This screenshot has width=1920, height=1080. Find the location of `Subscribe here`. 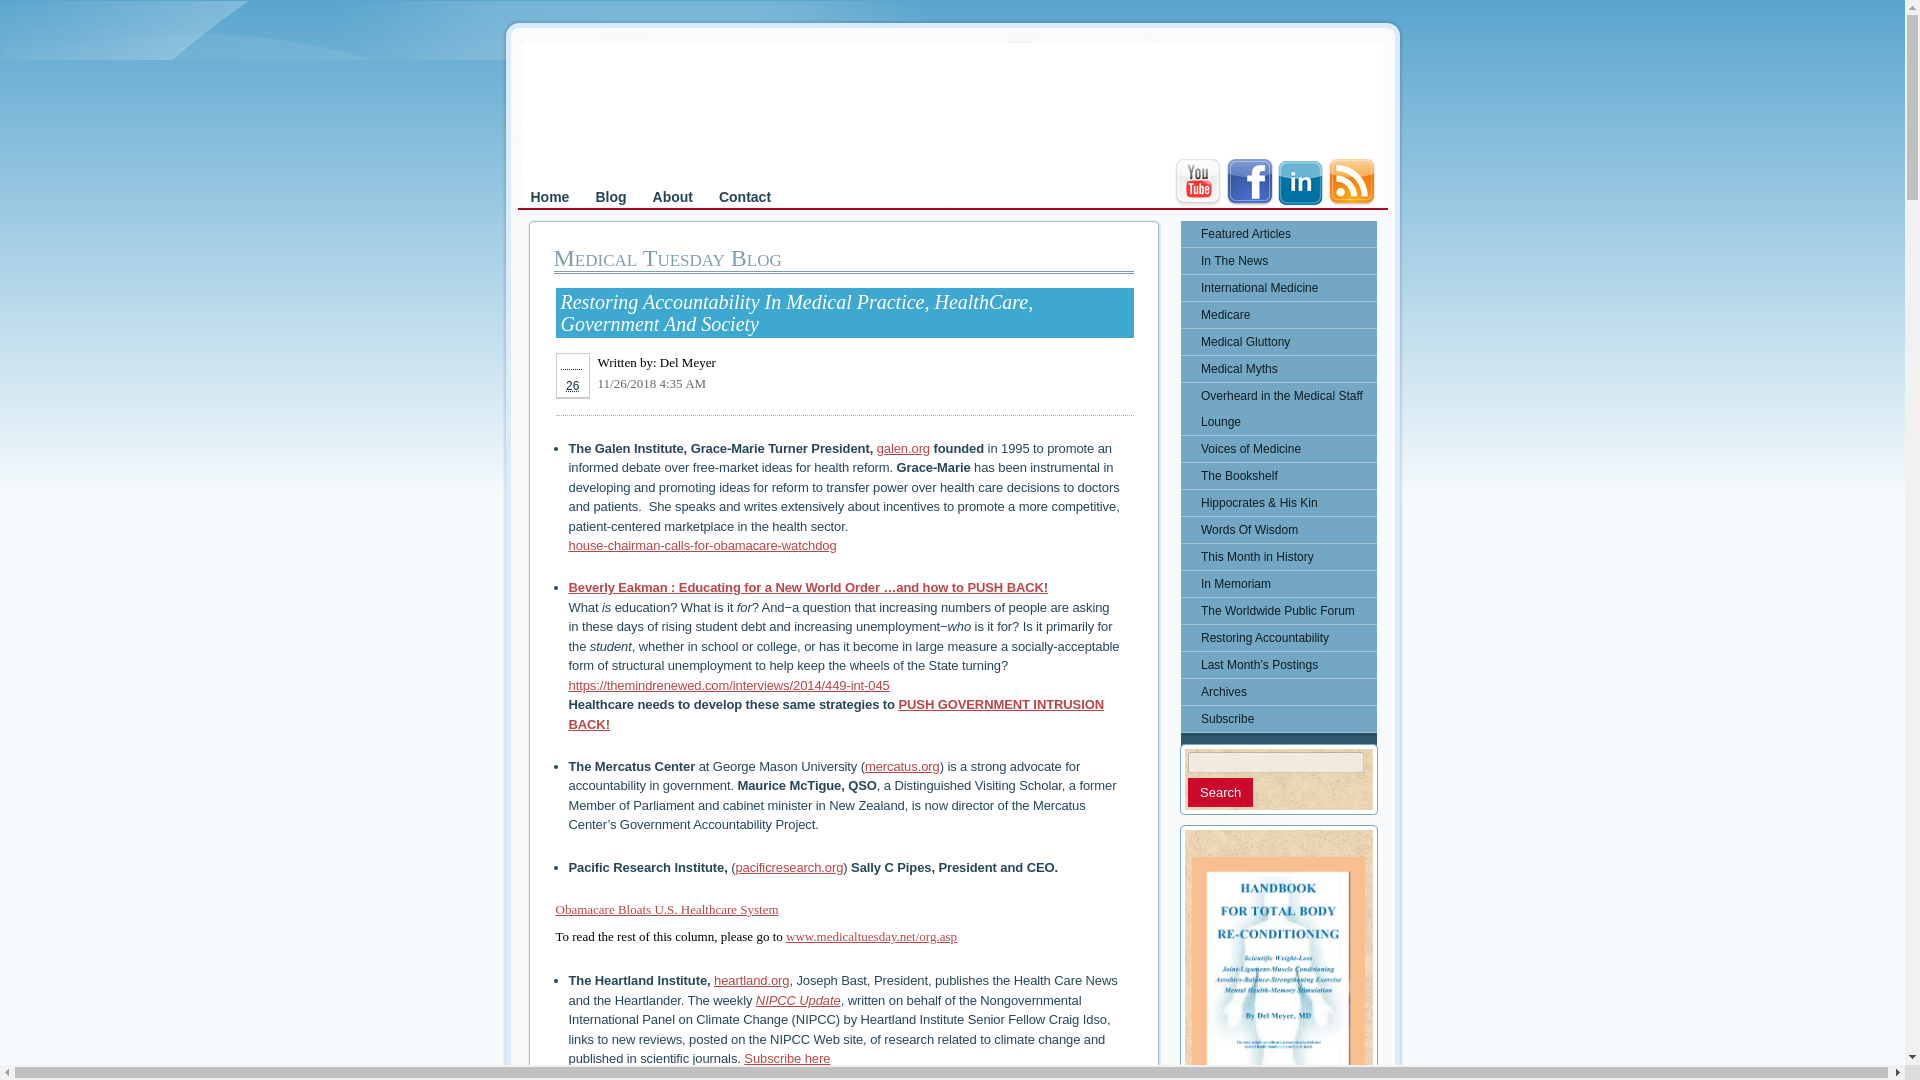

Subscribe here is located at coordinates (786, 1058).